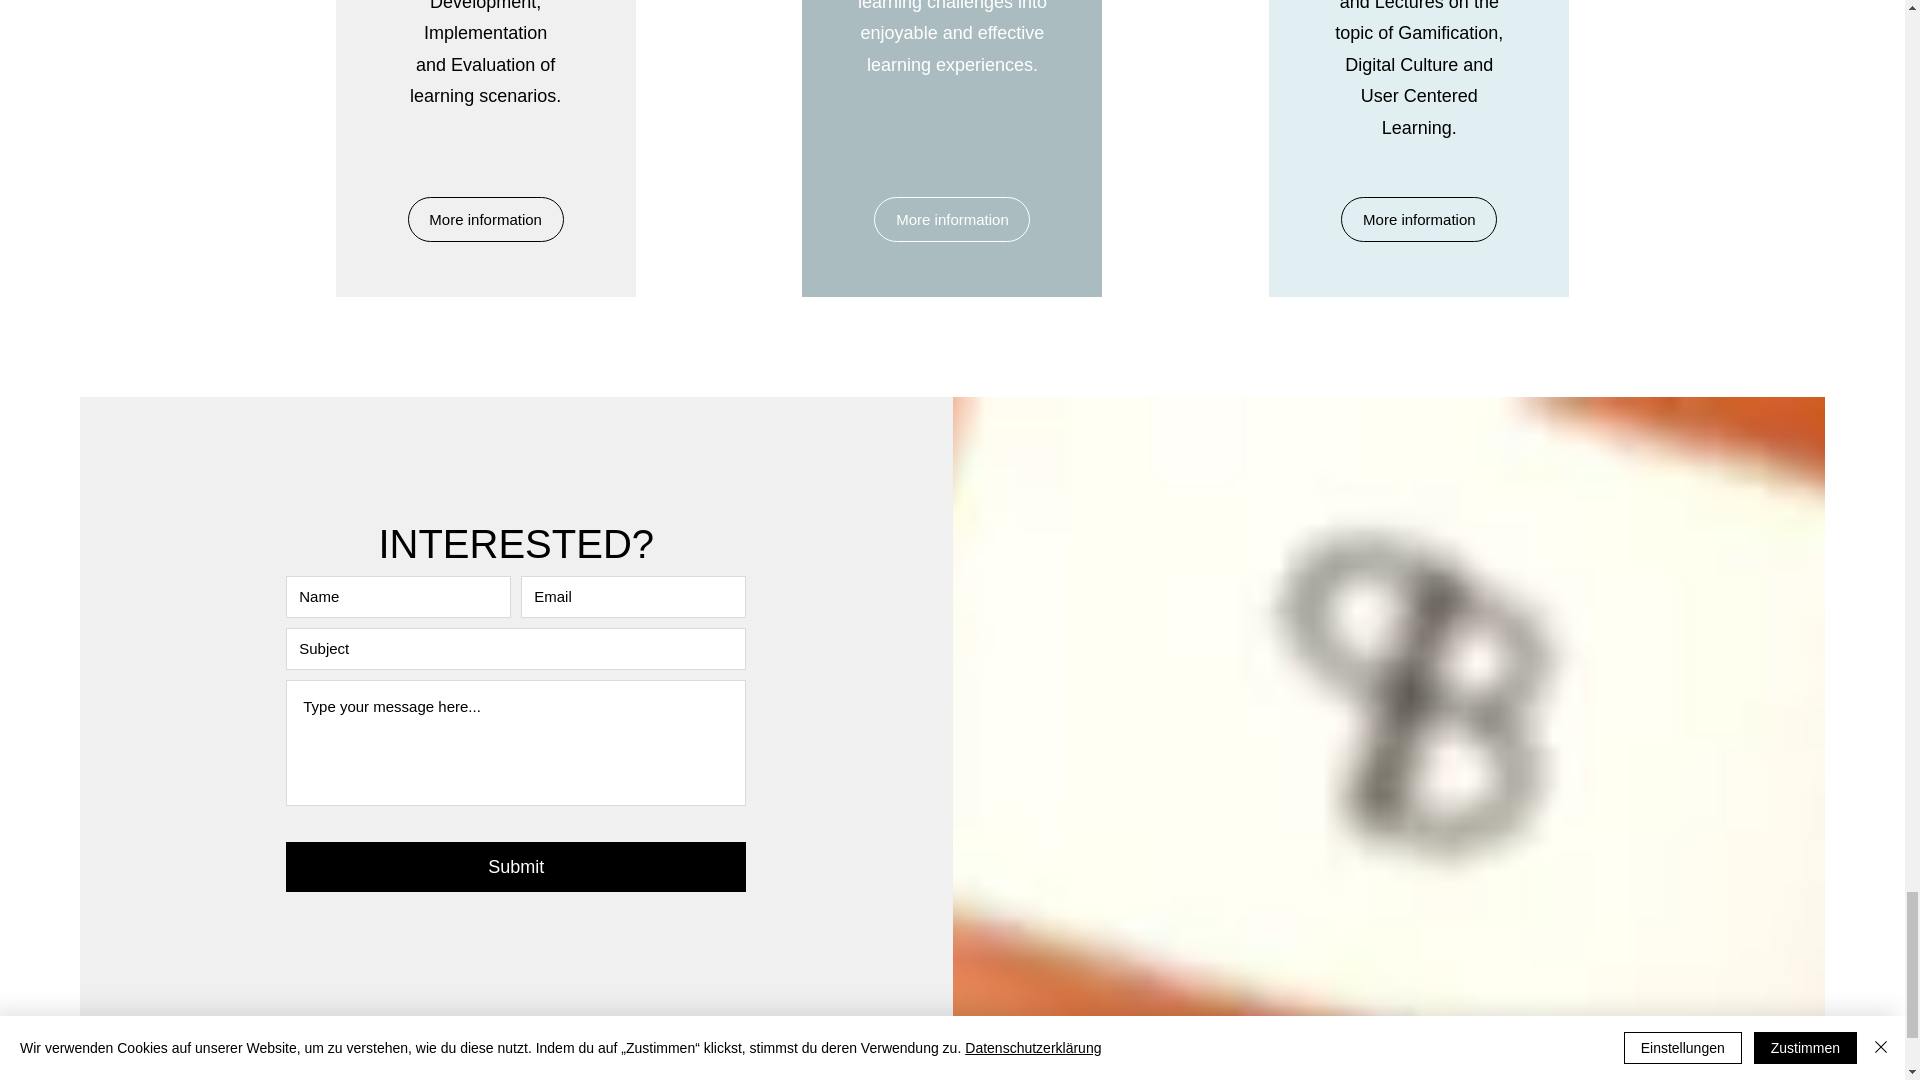  Describe the element at coordinates (951, 218) in the screenshot. I see `More information` at that location.